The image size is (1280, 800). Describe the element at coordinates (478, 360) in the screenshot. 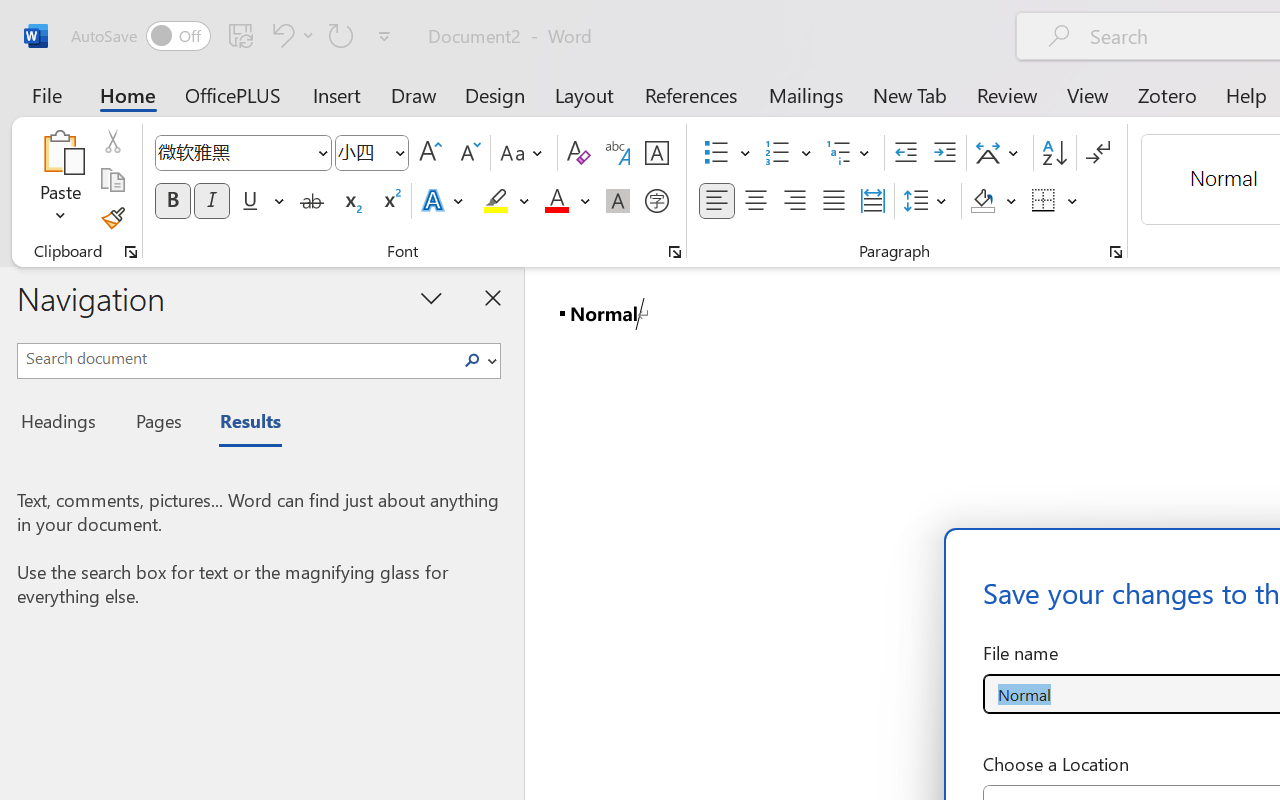

I see `Search` at that location.